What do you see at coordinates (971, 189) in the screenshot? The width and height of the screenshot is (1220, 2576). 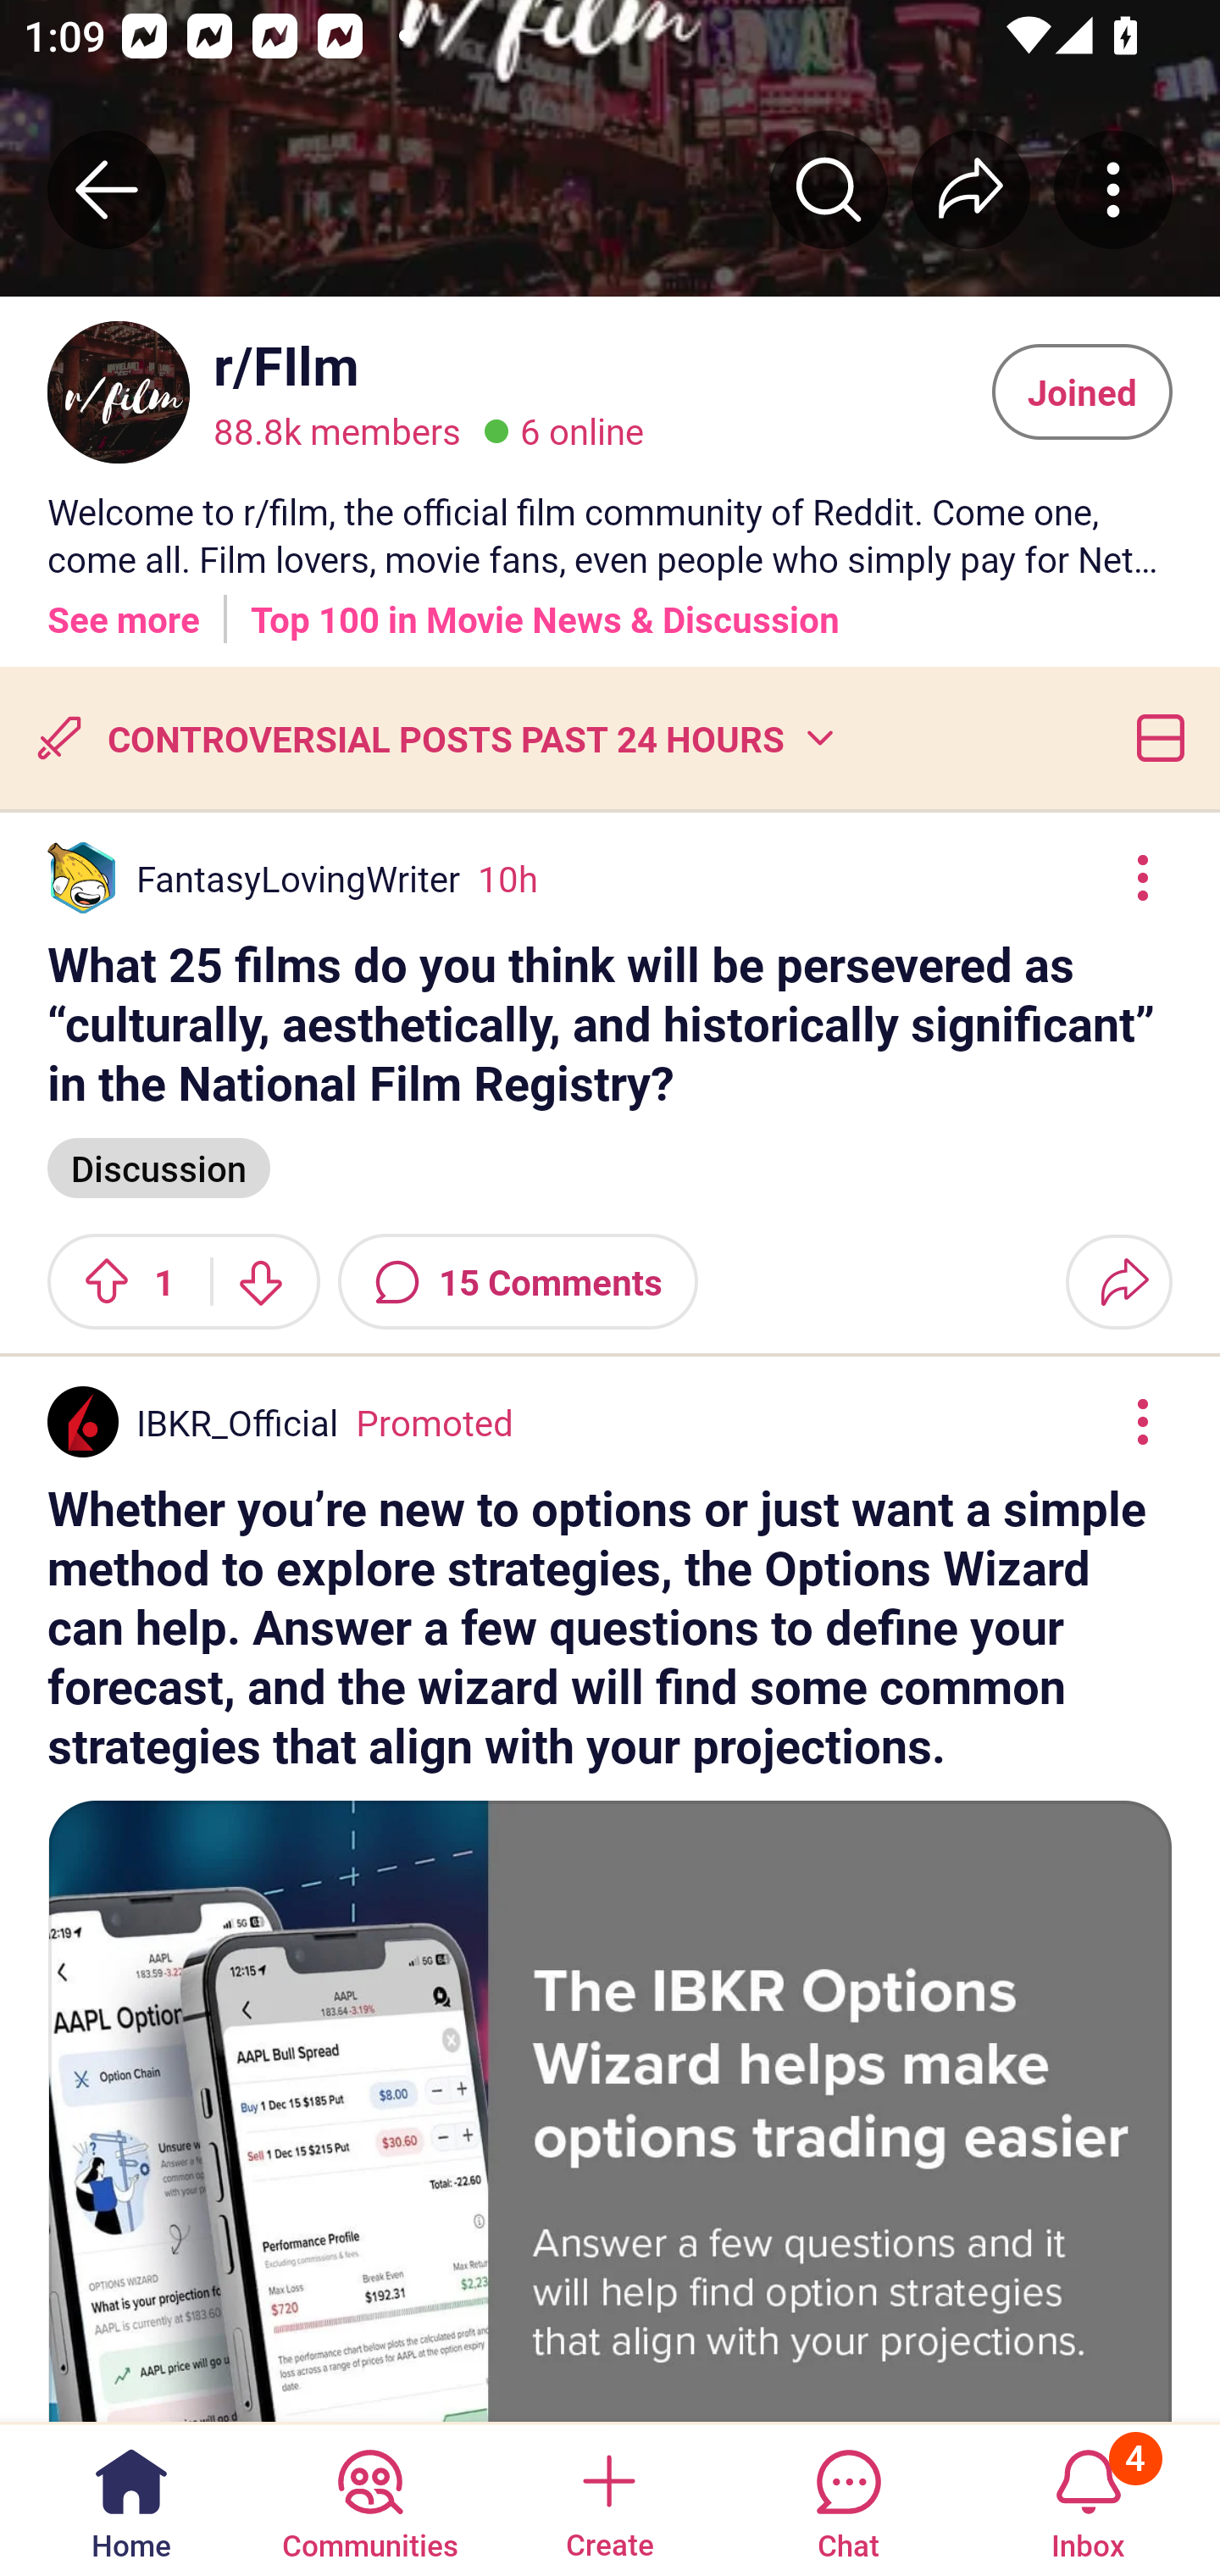 I see `Share r/﻿FIlm` at bounding box center [971, 189].